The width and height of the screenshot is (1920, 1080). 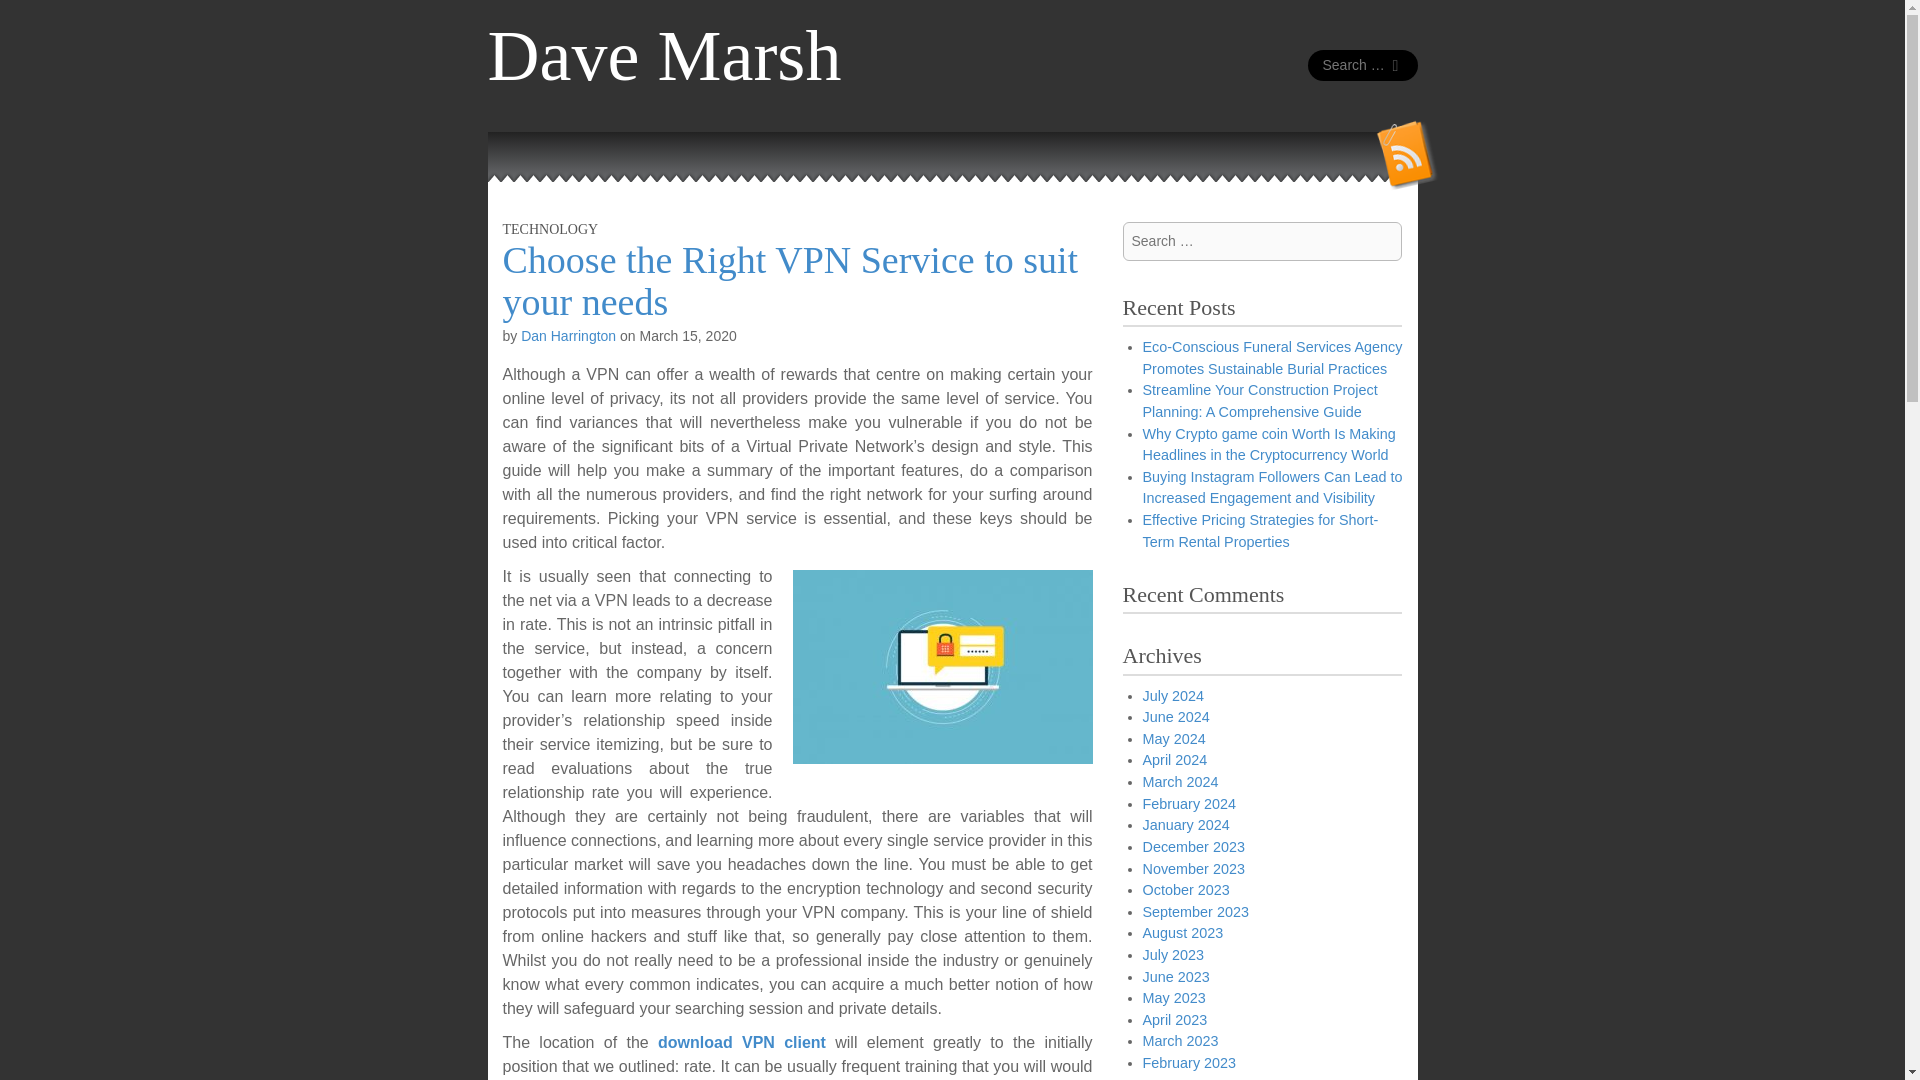 I want to click on June 2023, so click(x=1176, y=976).